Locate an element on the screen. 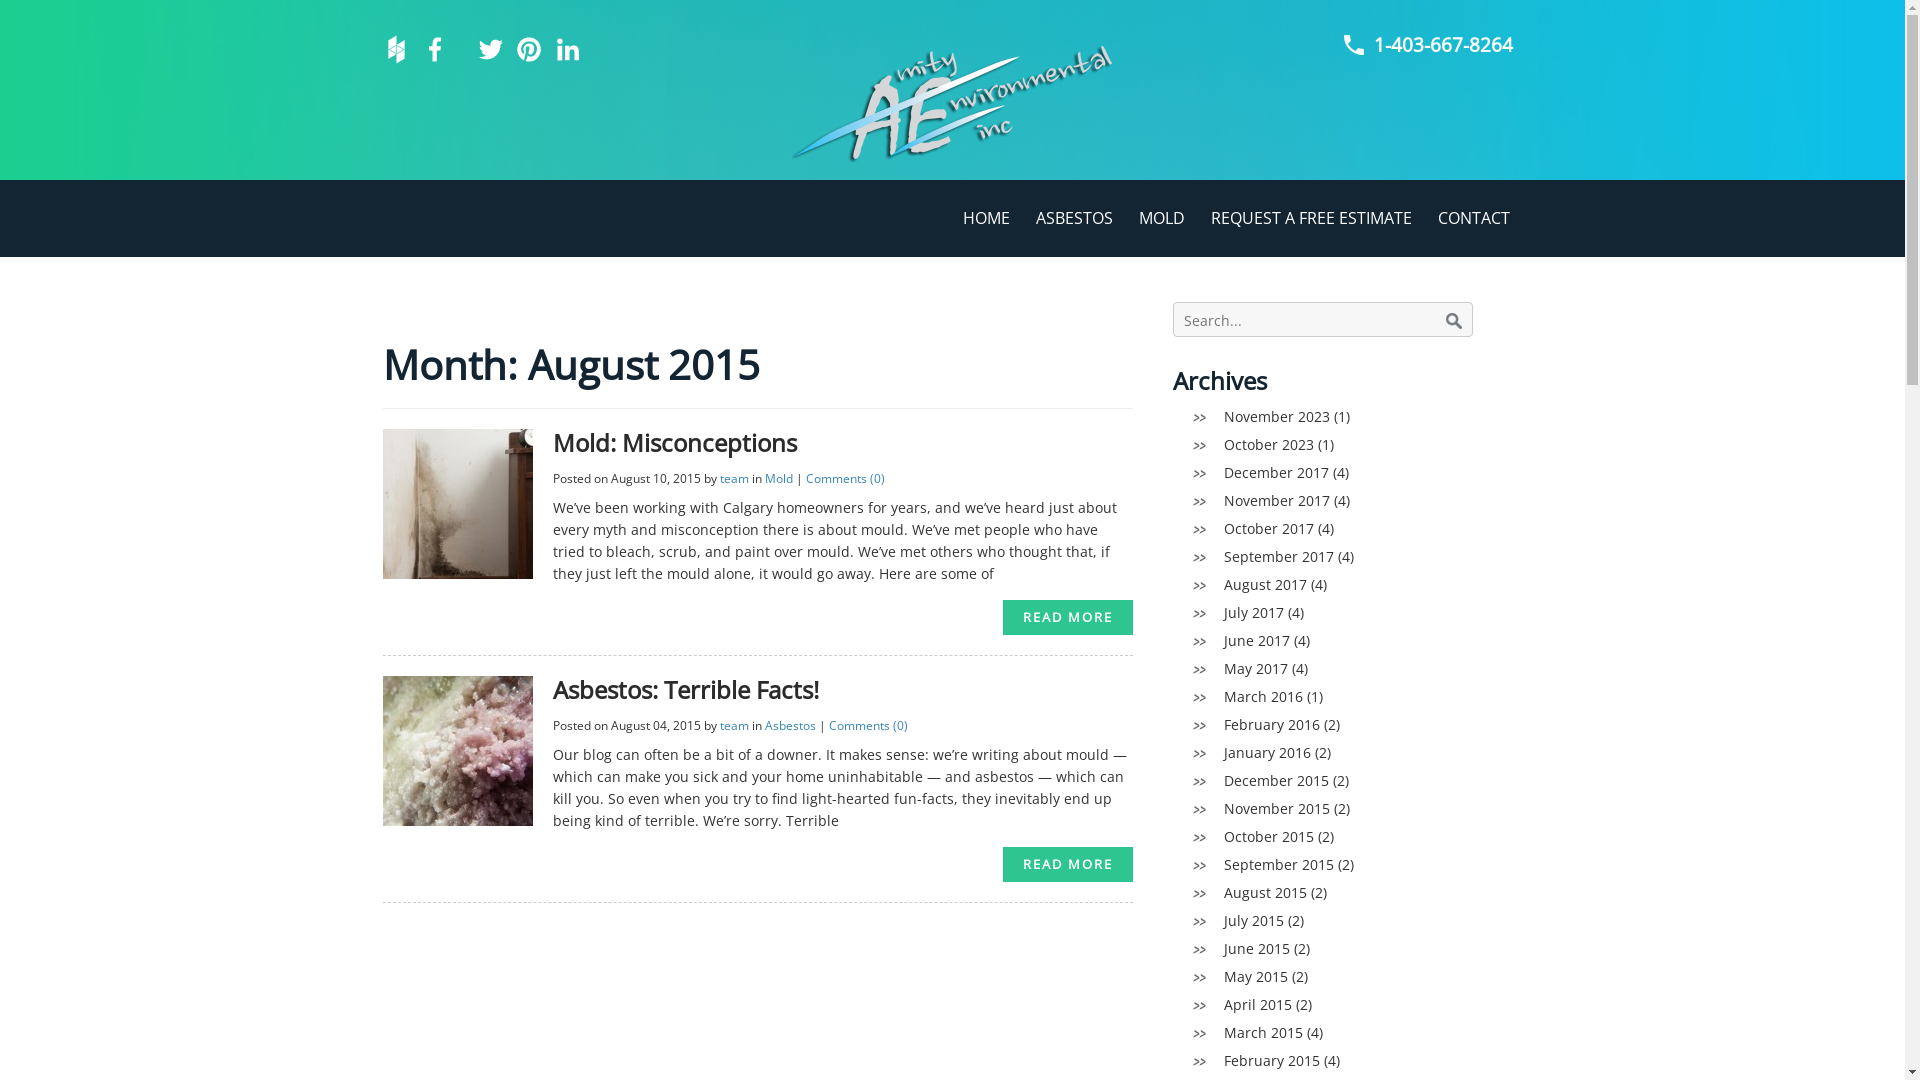  November 2015 is located at coordinates (1277, 808).